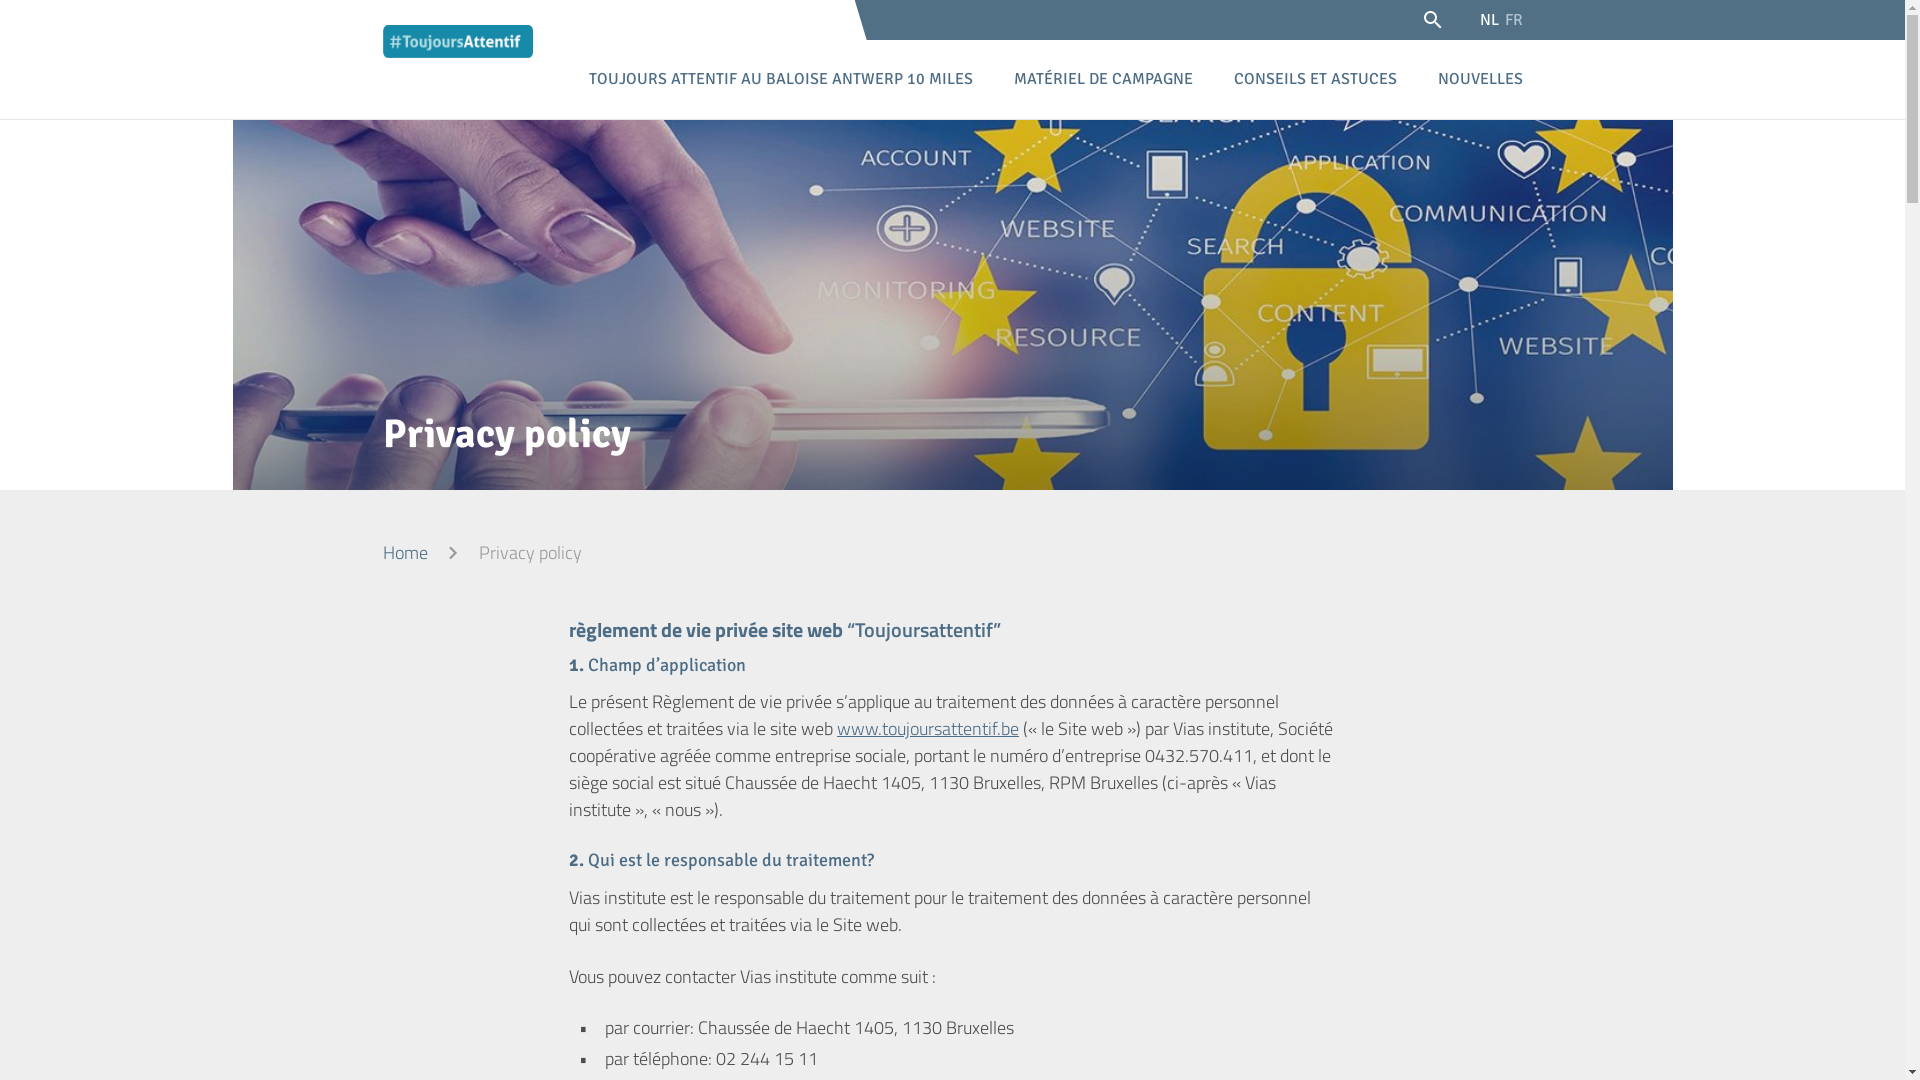 Image resolution: width=1920 pixels, height=1080 pixels. I want to click on Search, so click(1440, 22).